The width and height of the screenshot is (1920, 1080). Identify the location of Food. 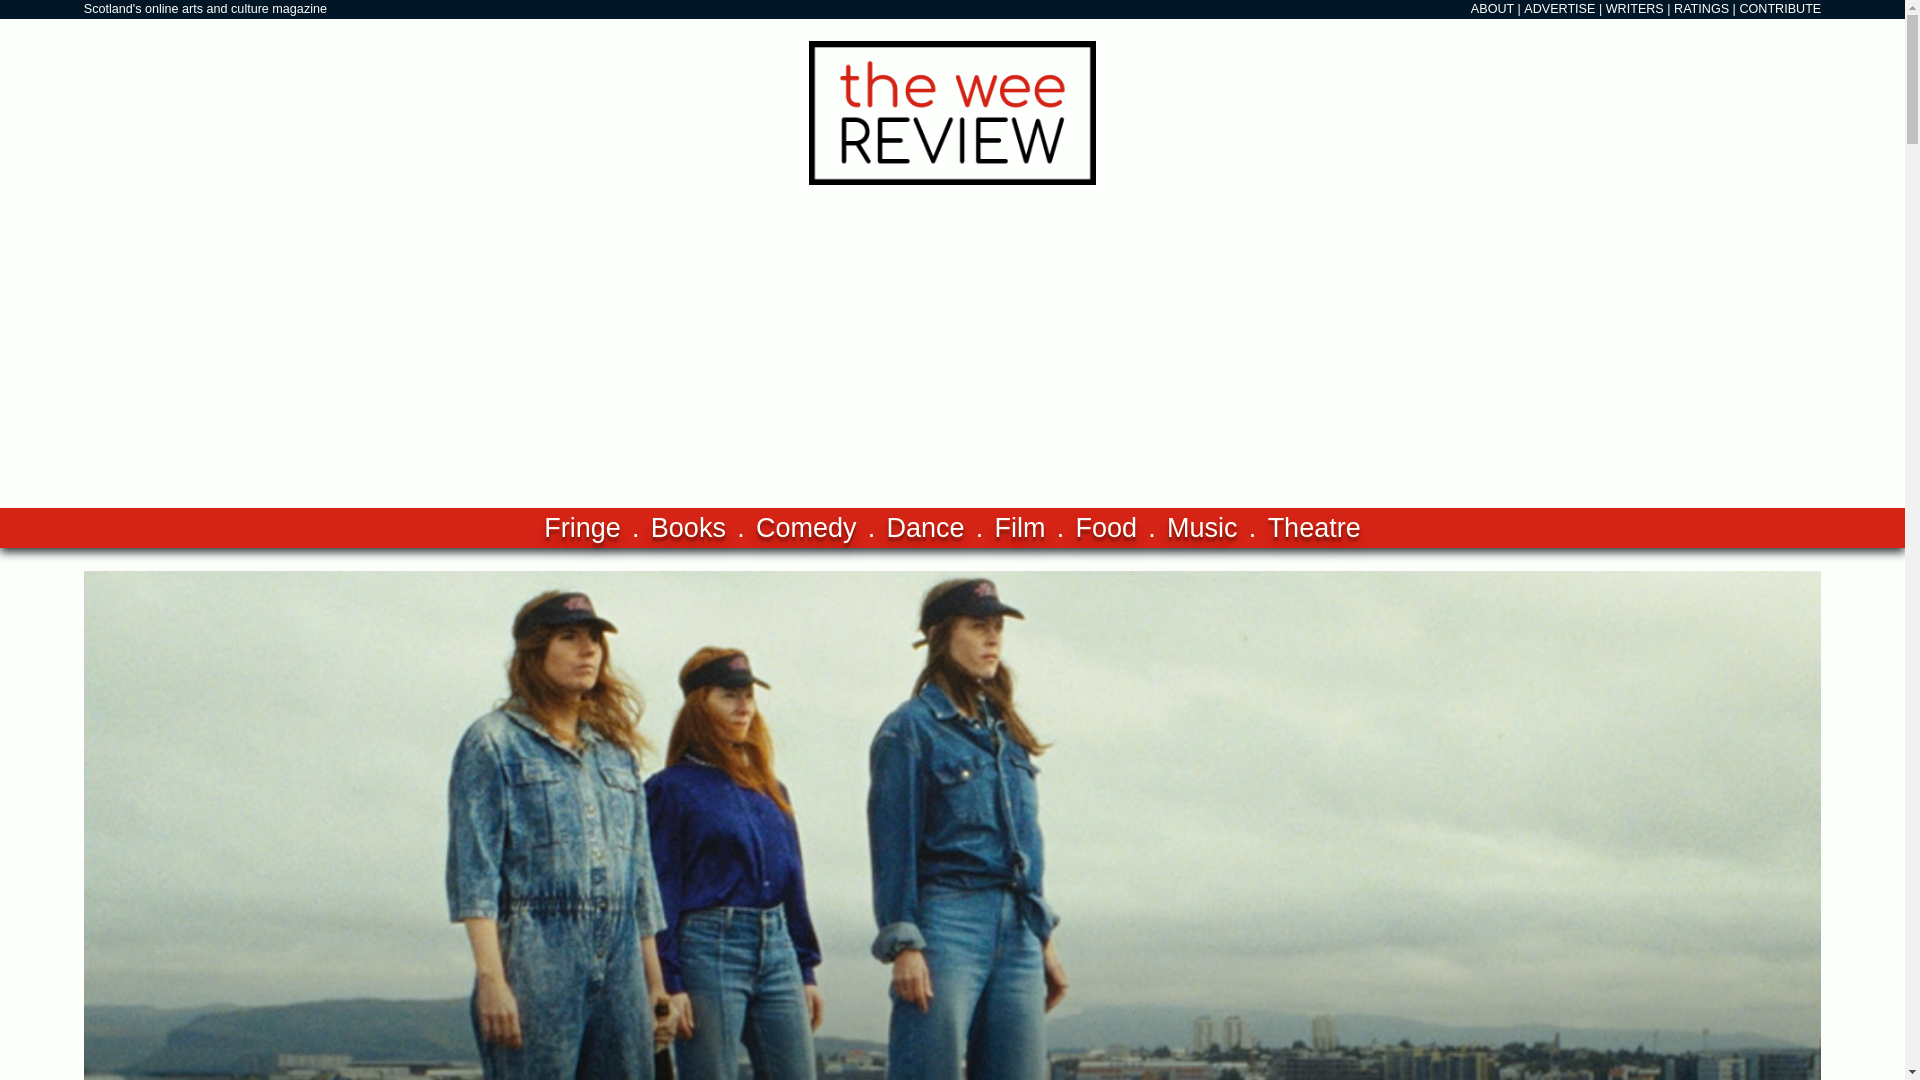
(1106, 528).